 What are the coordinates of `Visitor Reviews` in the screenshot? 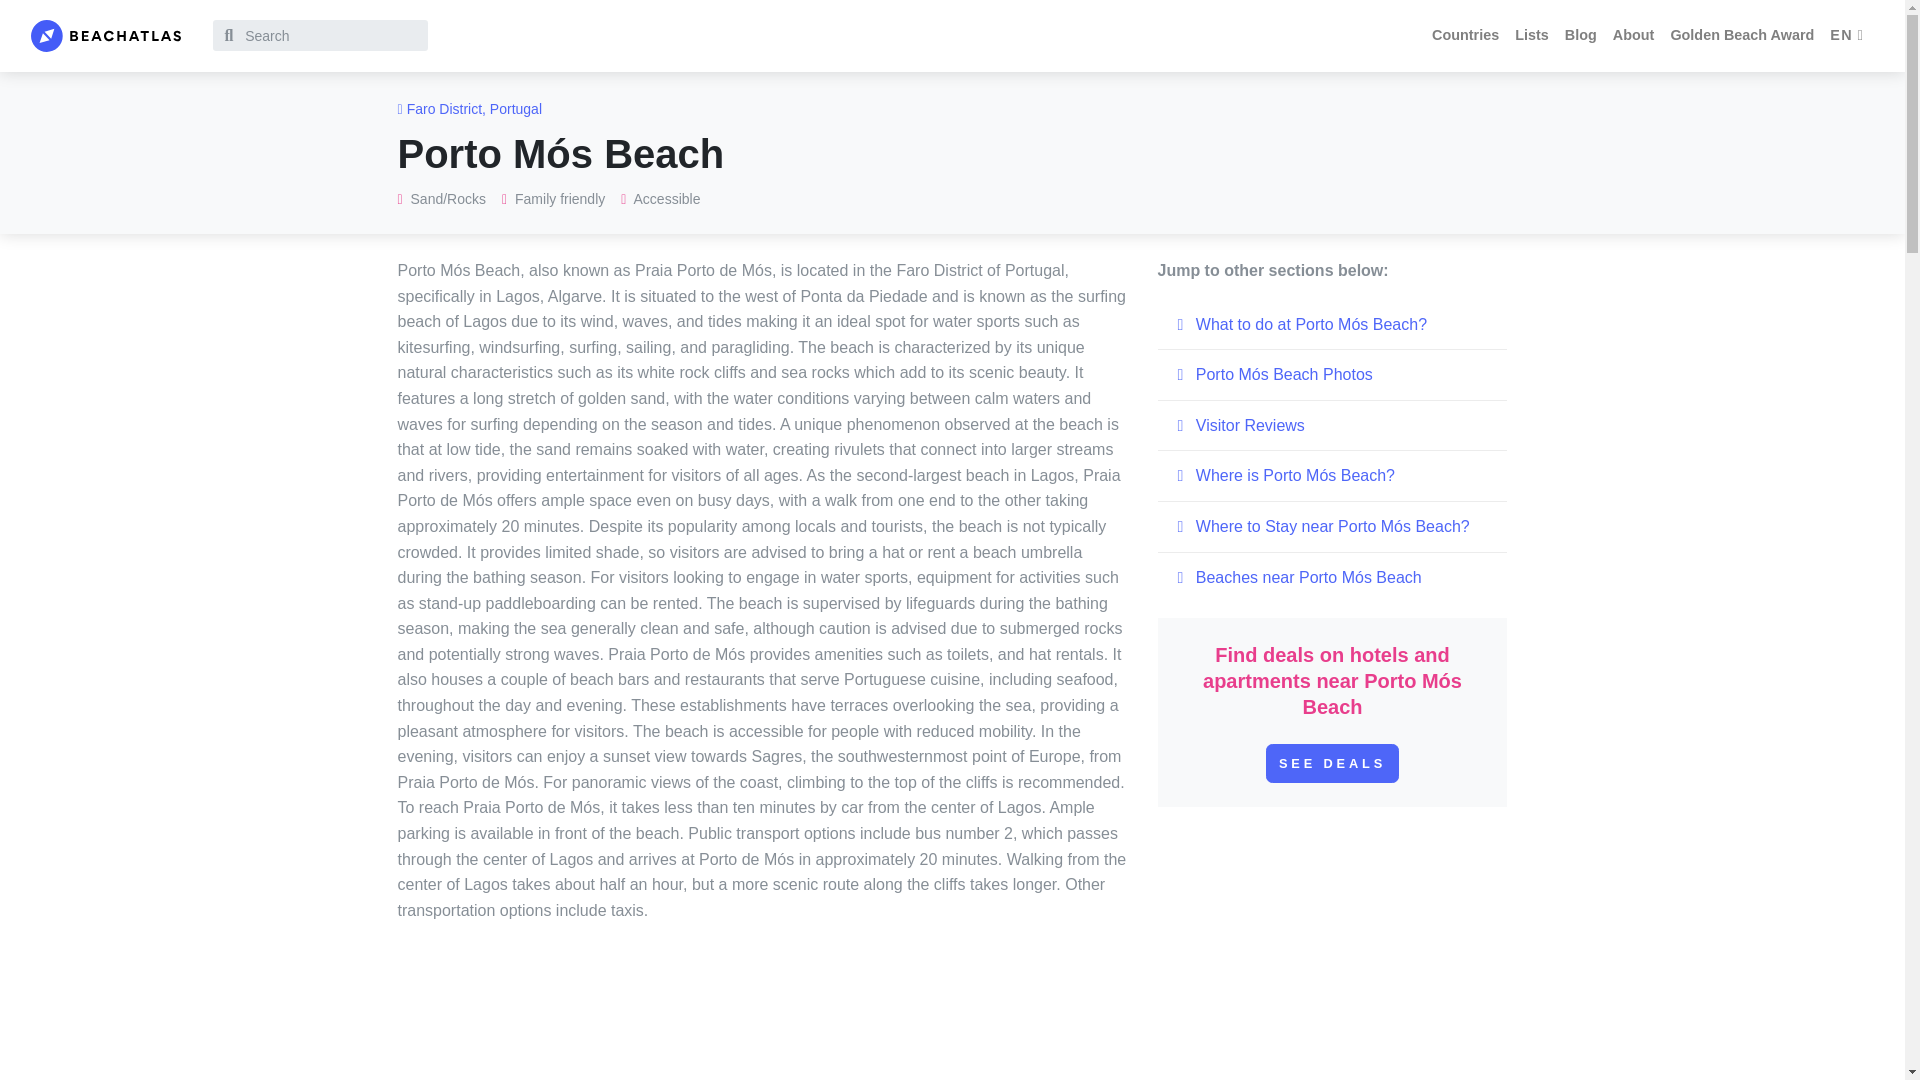 It's located at (1332, 426).